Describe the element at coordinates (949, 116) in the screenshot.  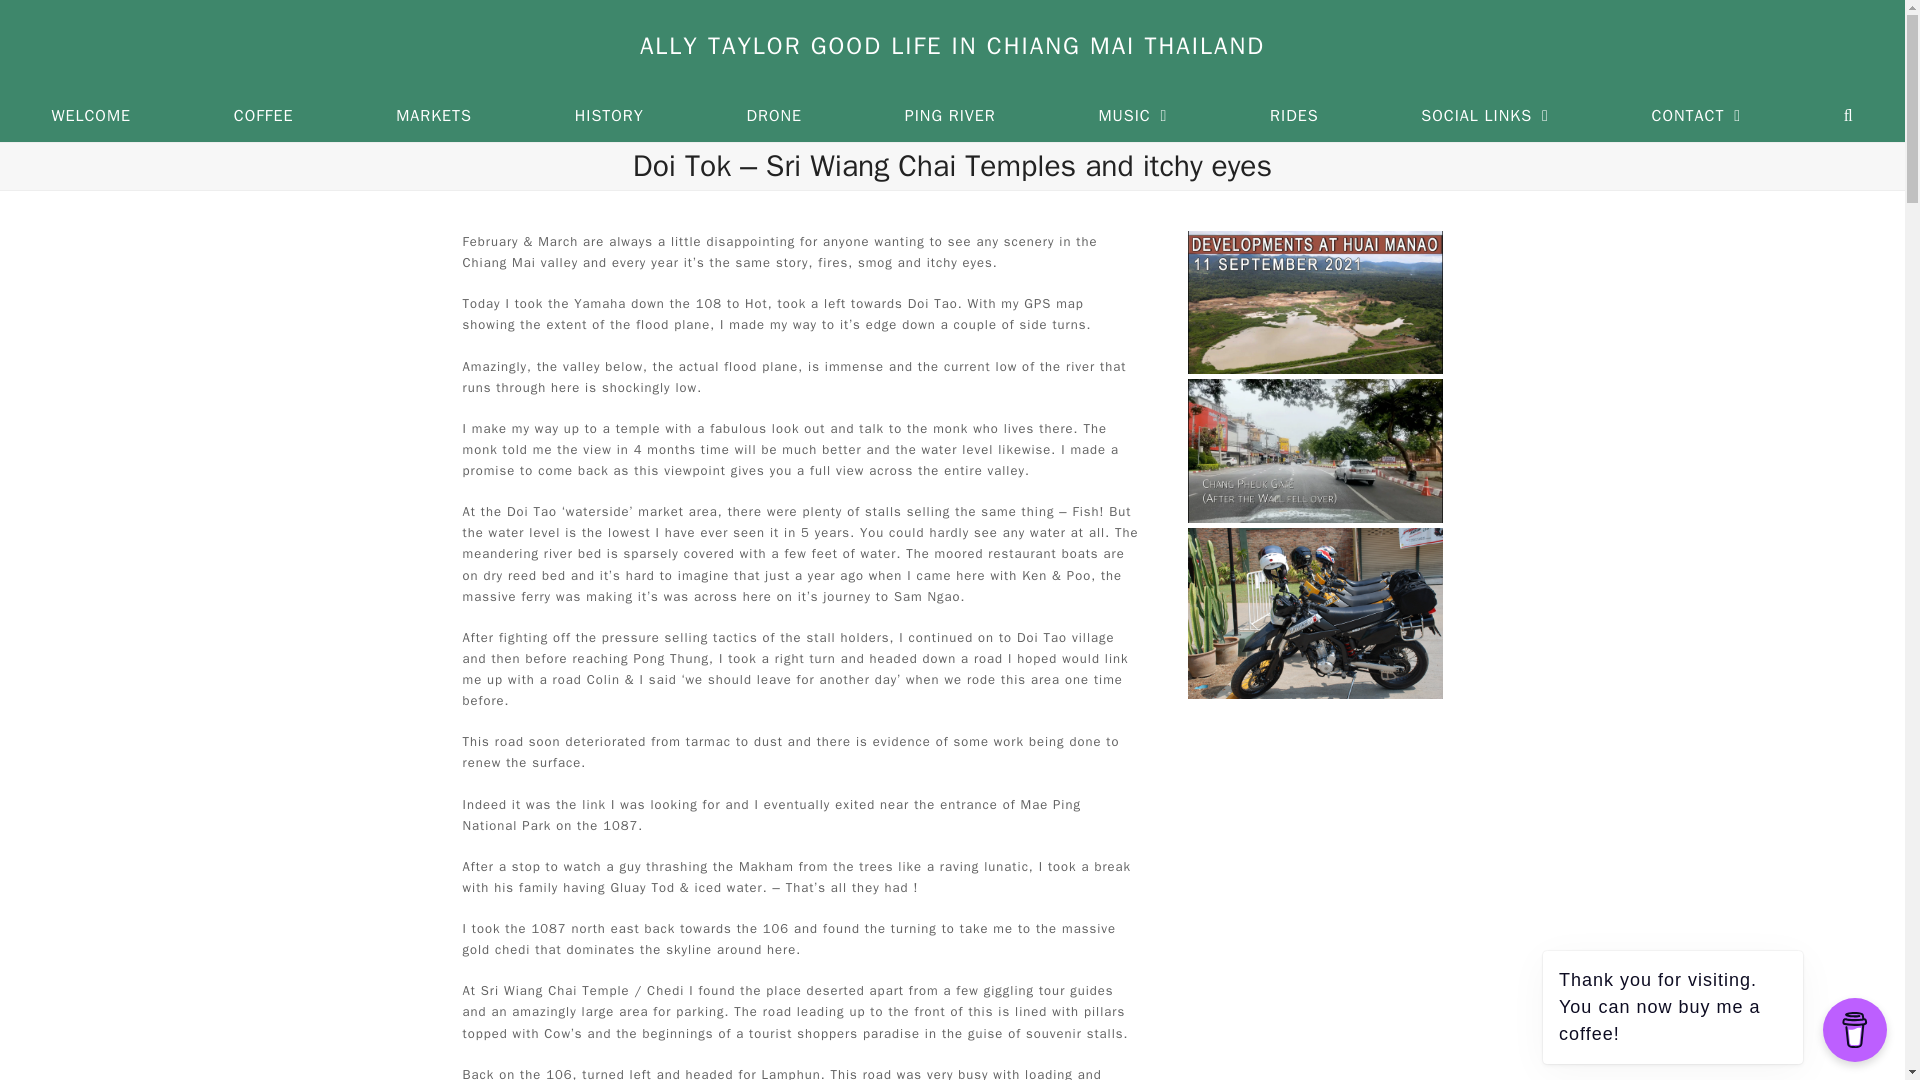
I see `PING RIVER` at that location.